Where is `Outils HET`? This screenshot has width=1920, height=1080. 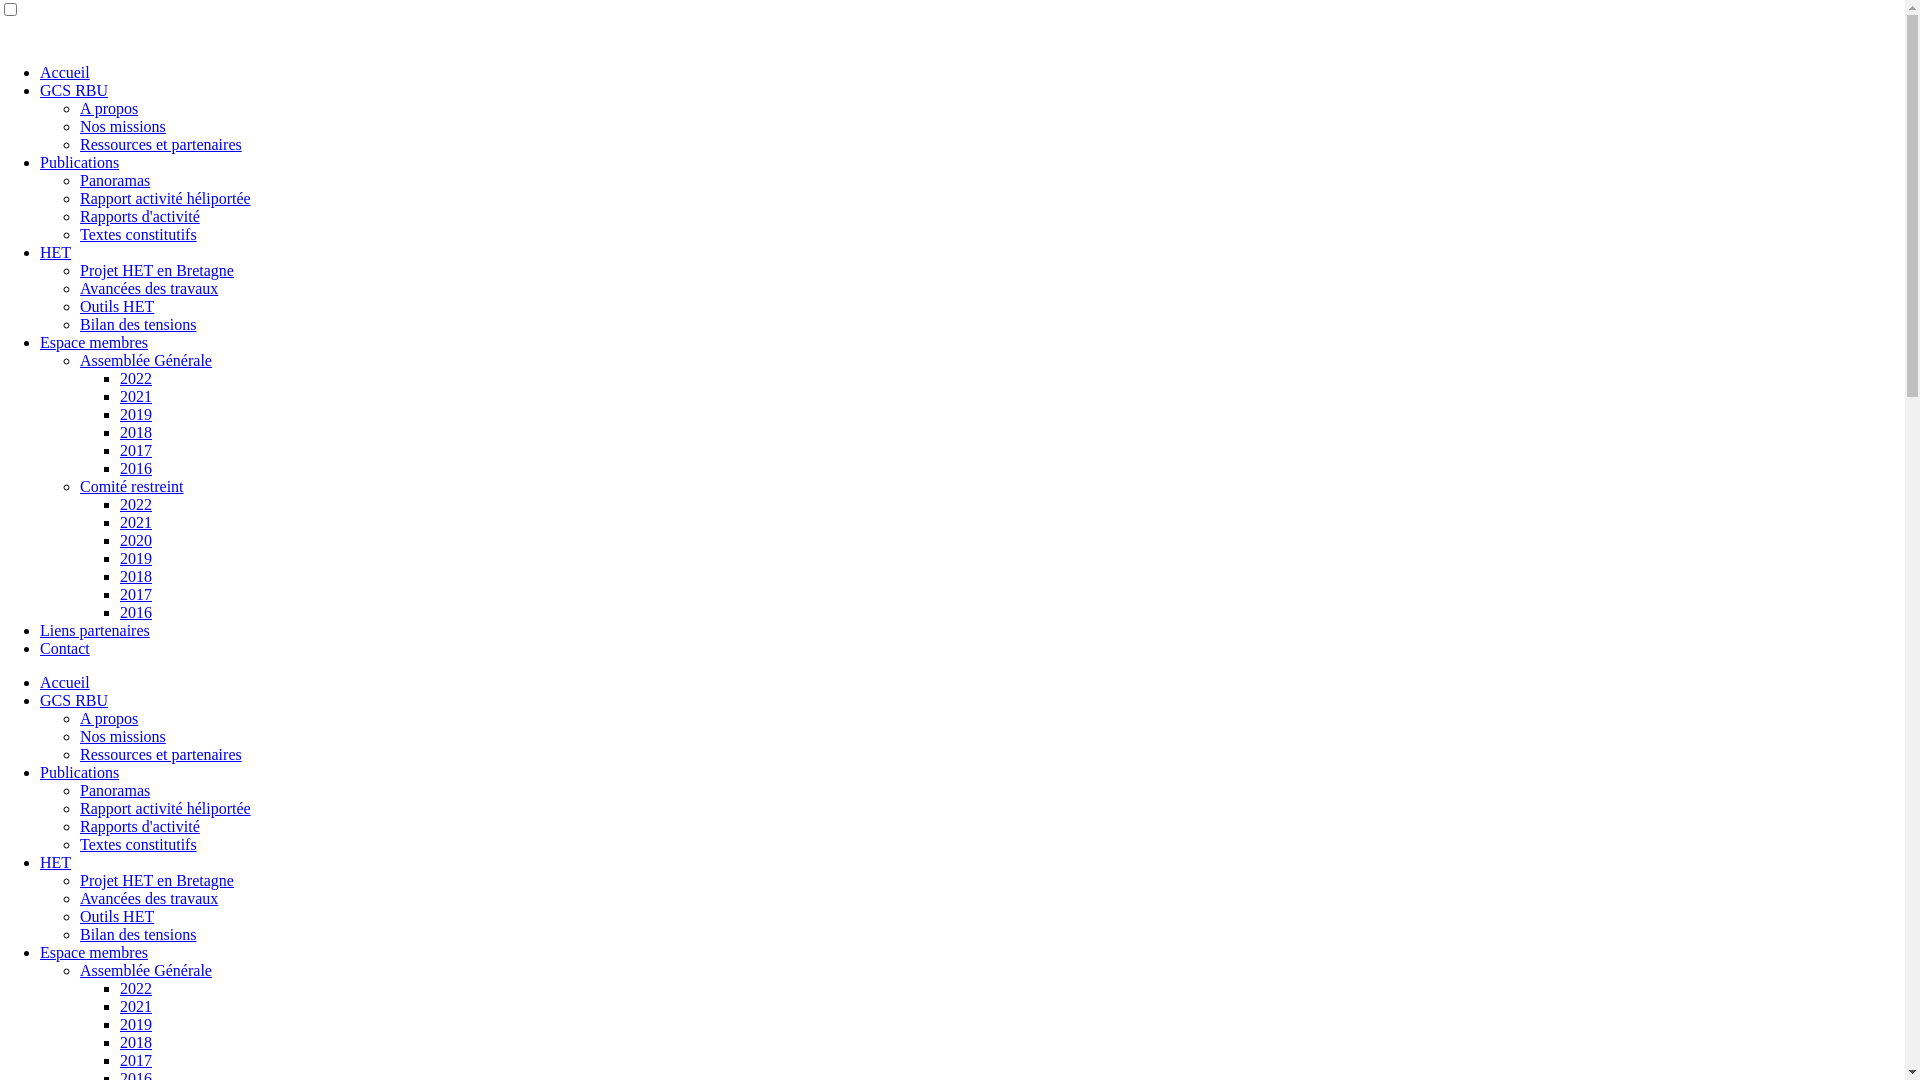 Outils HET is located at coordinates (117, 916).